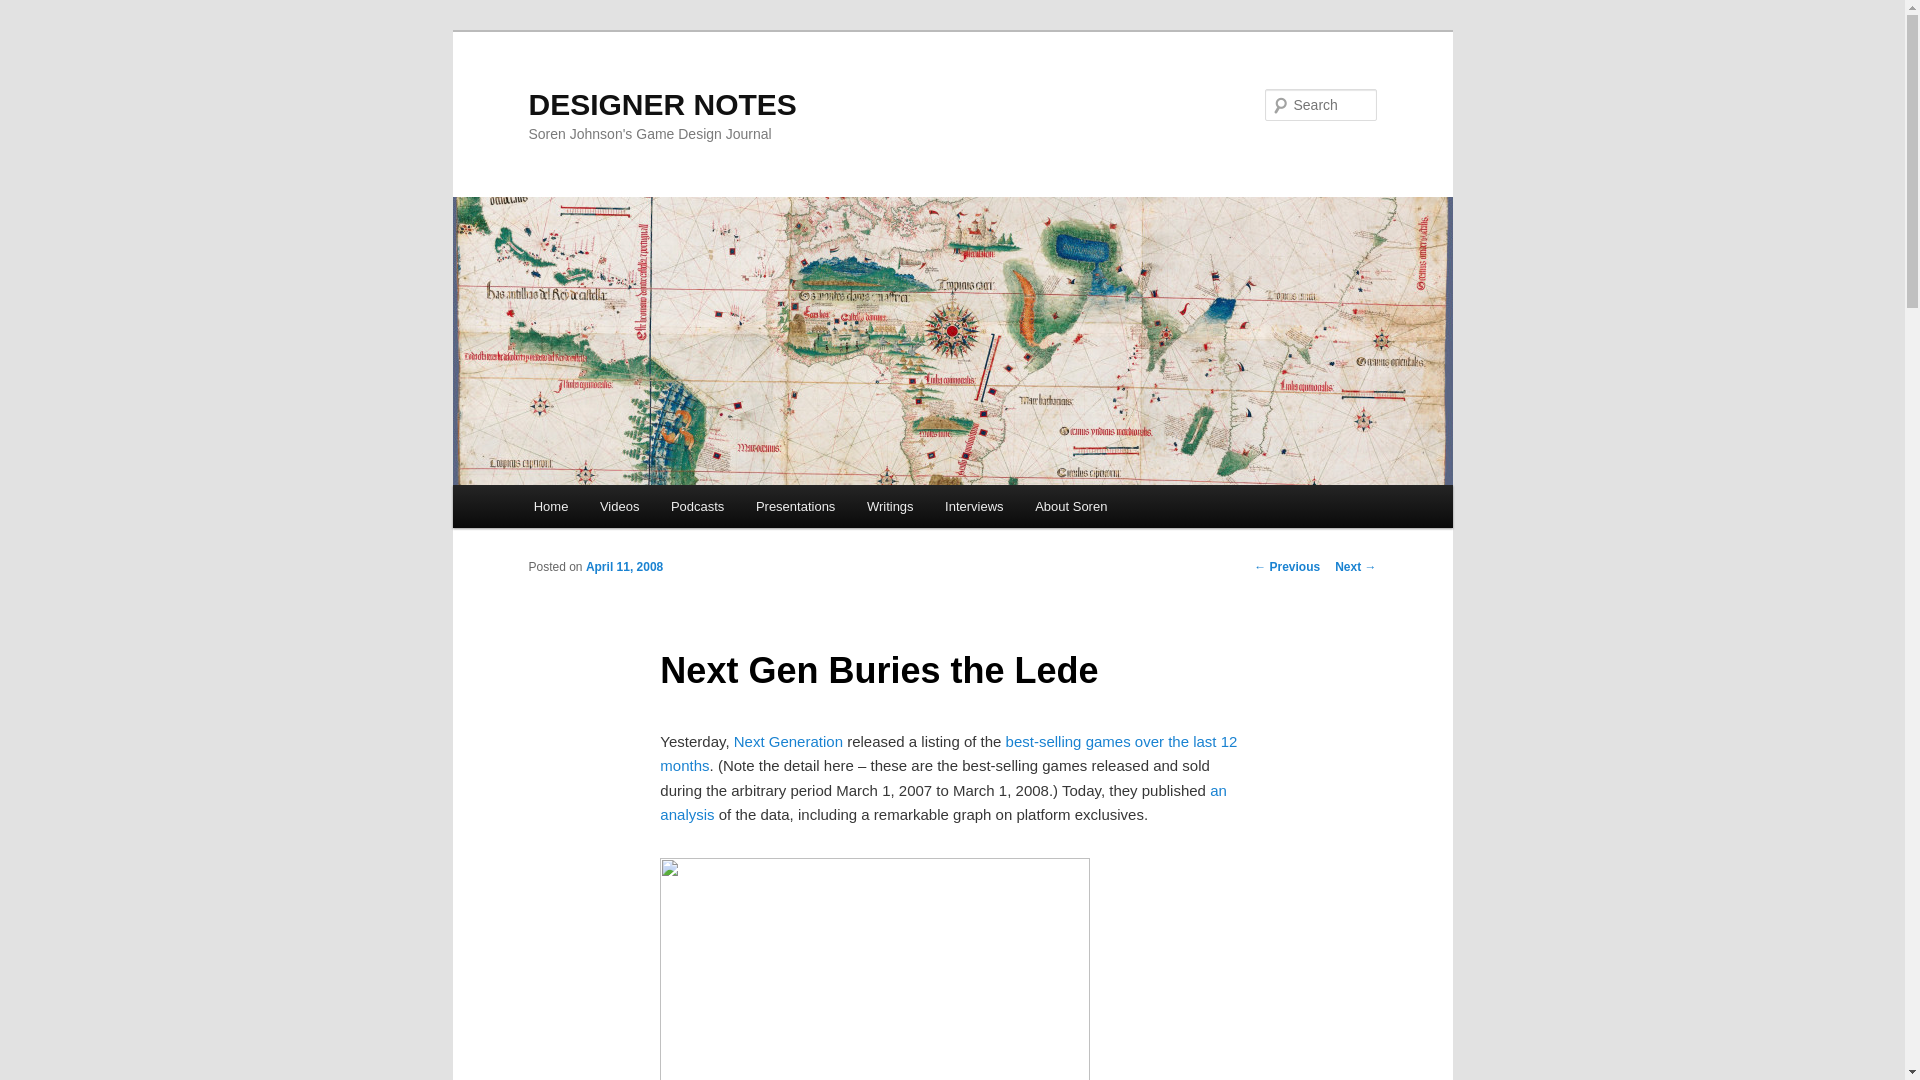 The image size is (1920, 1080). What do you see at coordinates (788, 741) in the screenshot?
I see `Next Generation` at bounding box center [788, 741].